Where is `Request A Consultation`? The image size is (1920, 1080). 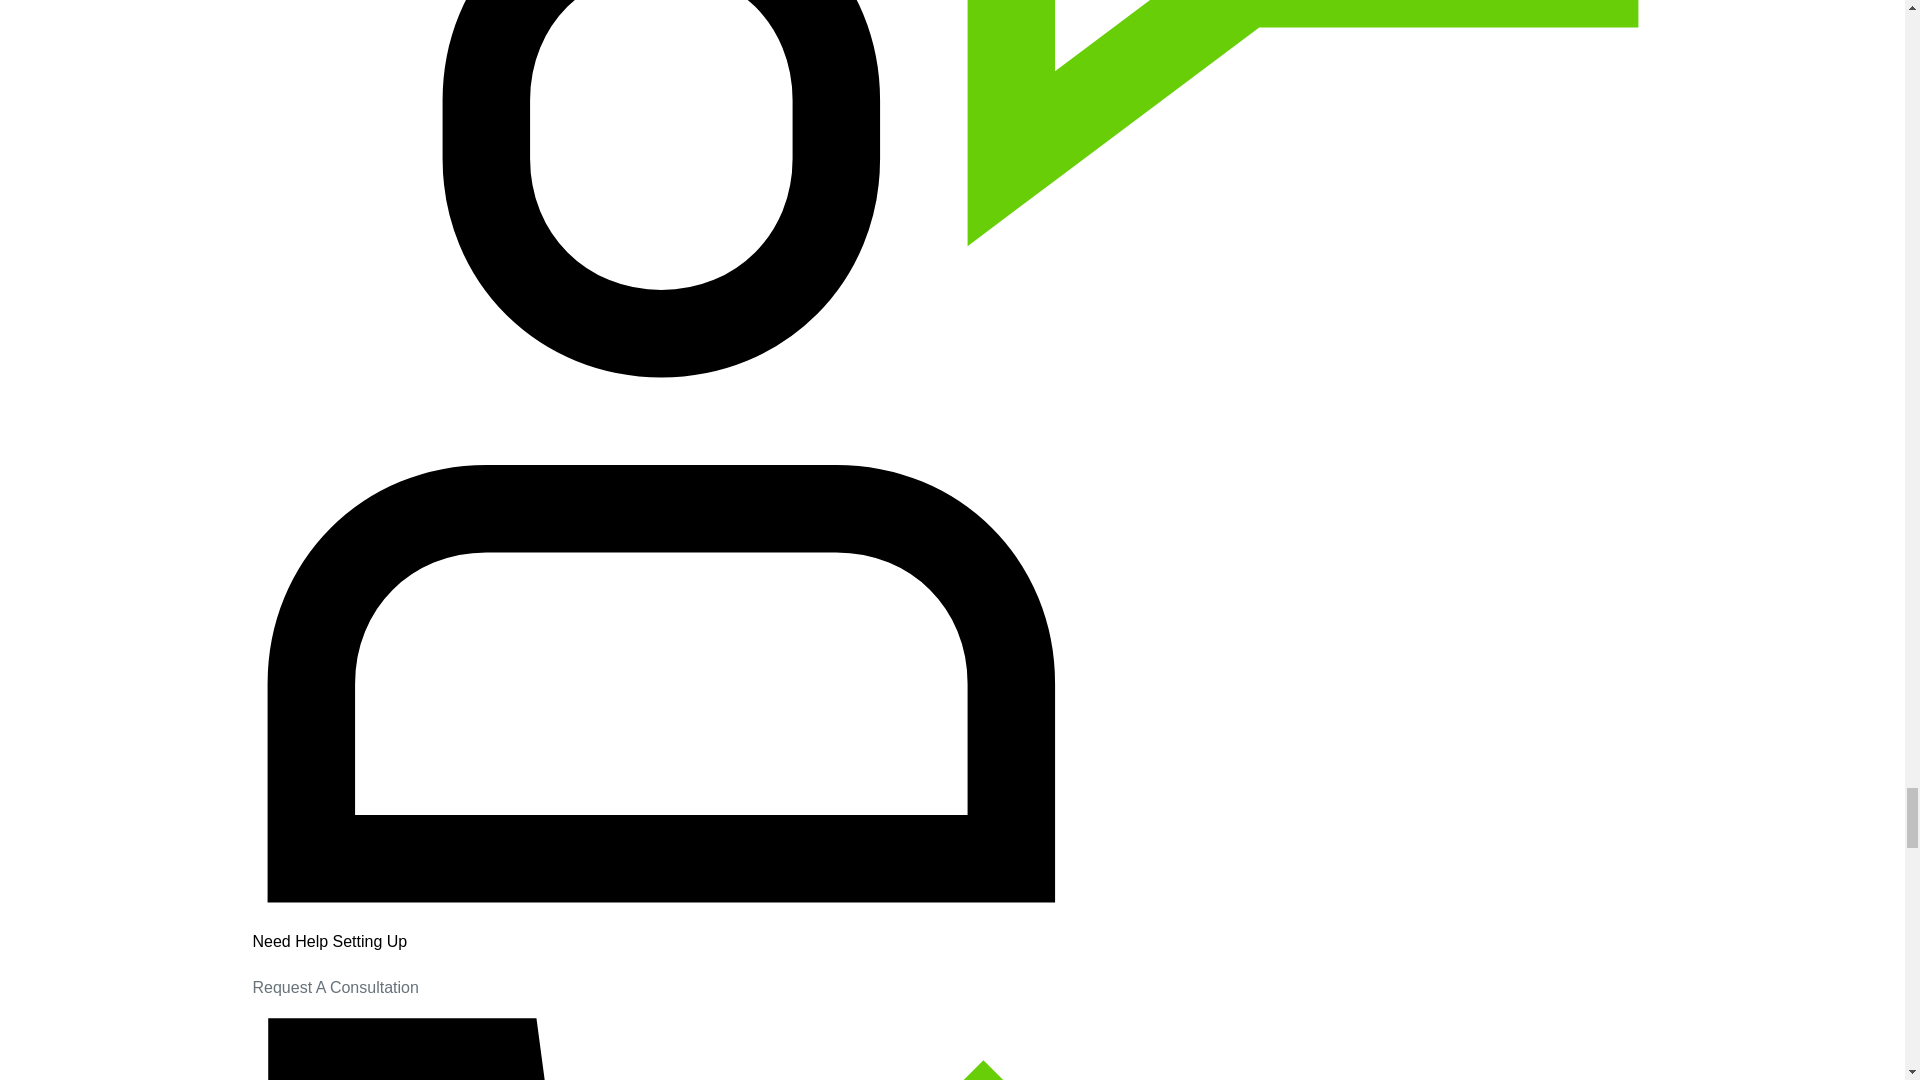
Request A Consultation is located at coordinates (334, 986).